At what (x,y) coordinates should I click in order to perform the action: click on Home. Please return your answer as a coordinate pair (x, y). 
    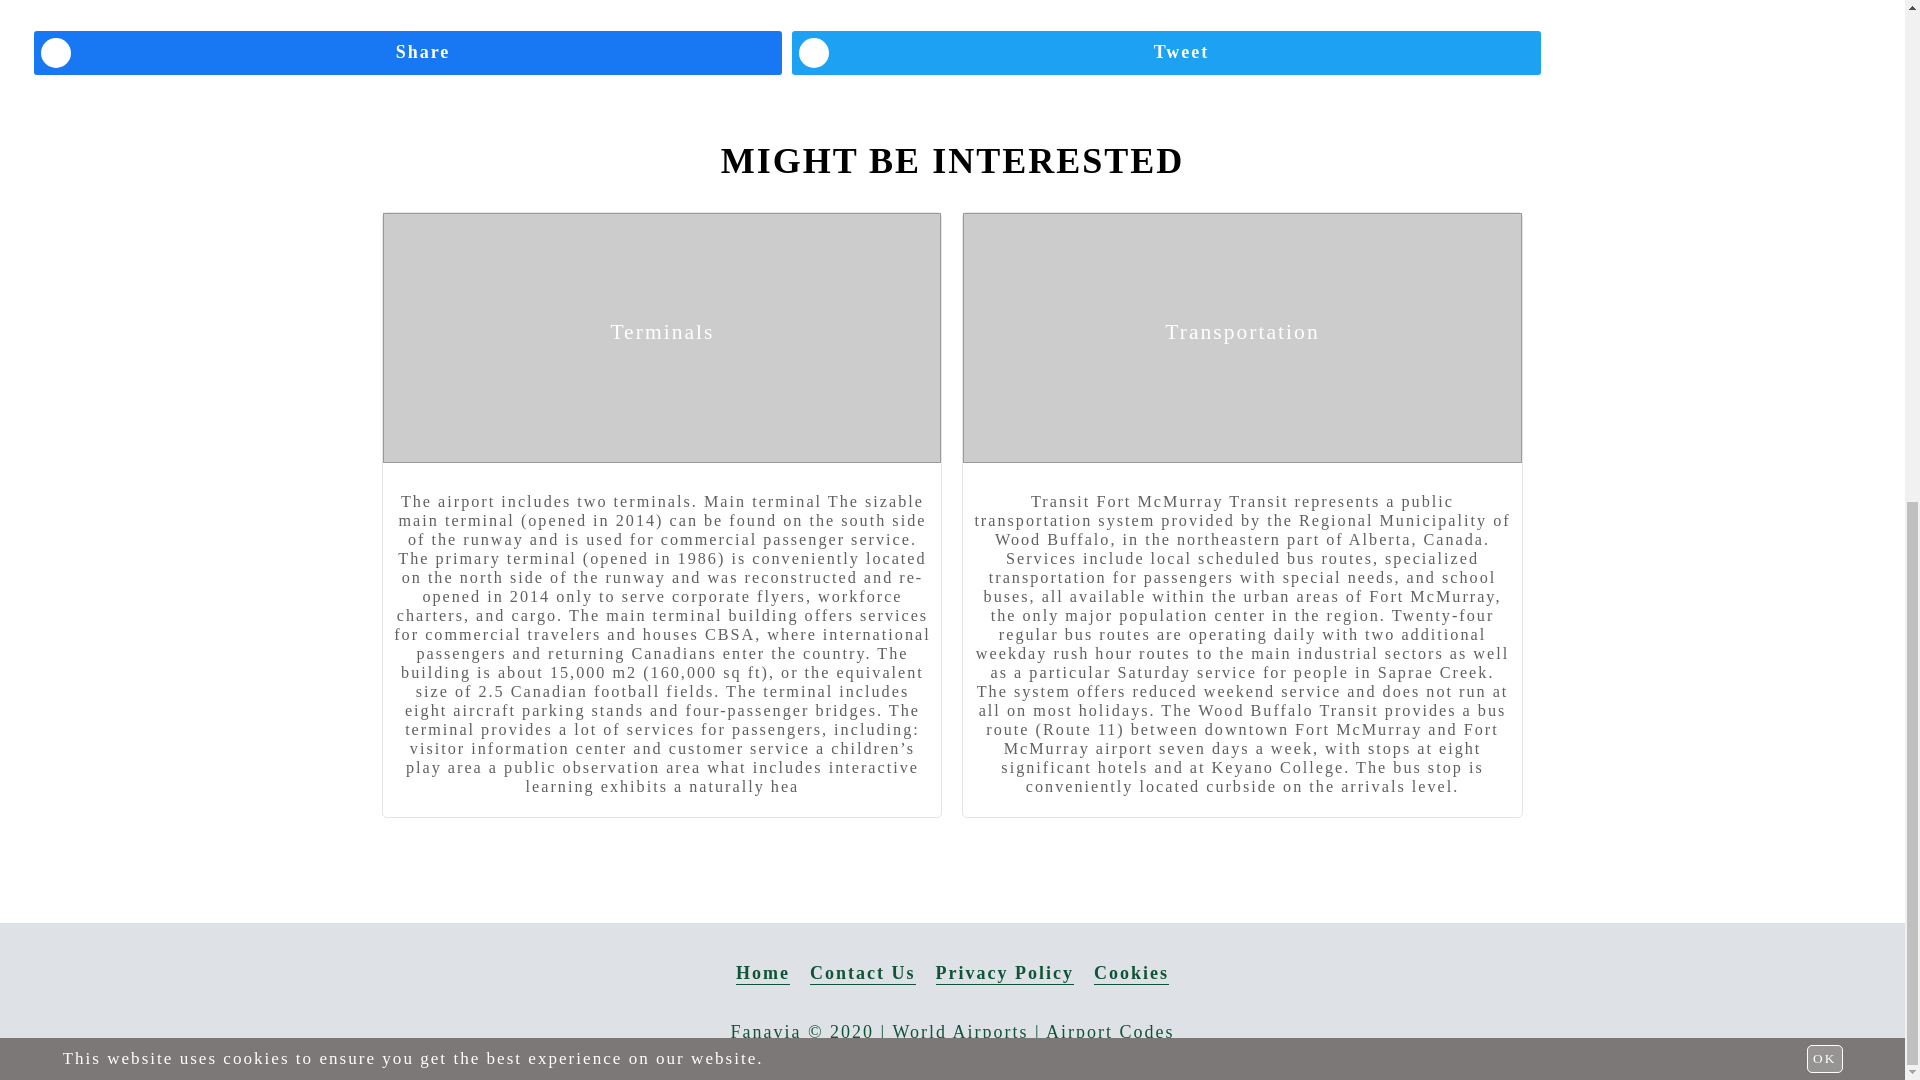
    Looking at the image, I should click on (762, 974).